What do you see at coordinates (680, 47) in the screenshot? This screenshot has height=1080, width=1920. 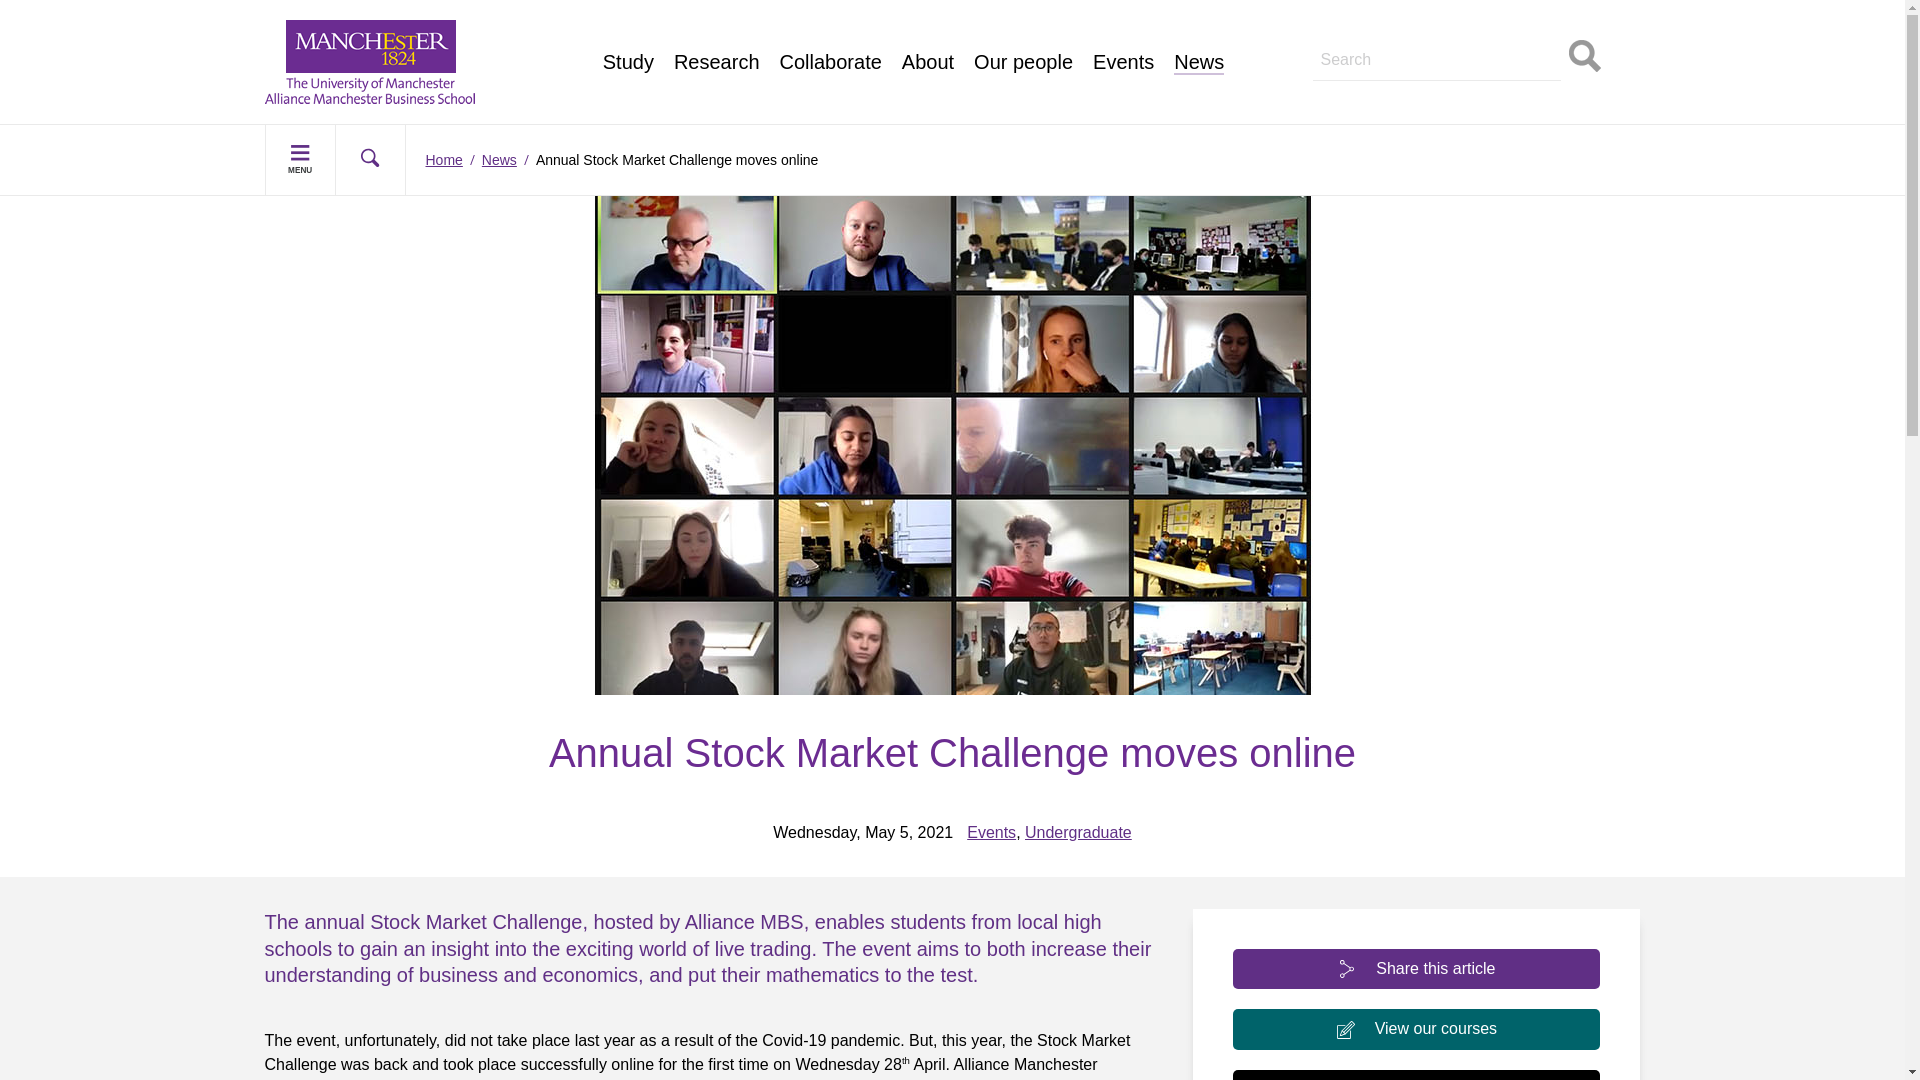 I see `MBA Rankings` at bounding box center [680, 47].